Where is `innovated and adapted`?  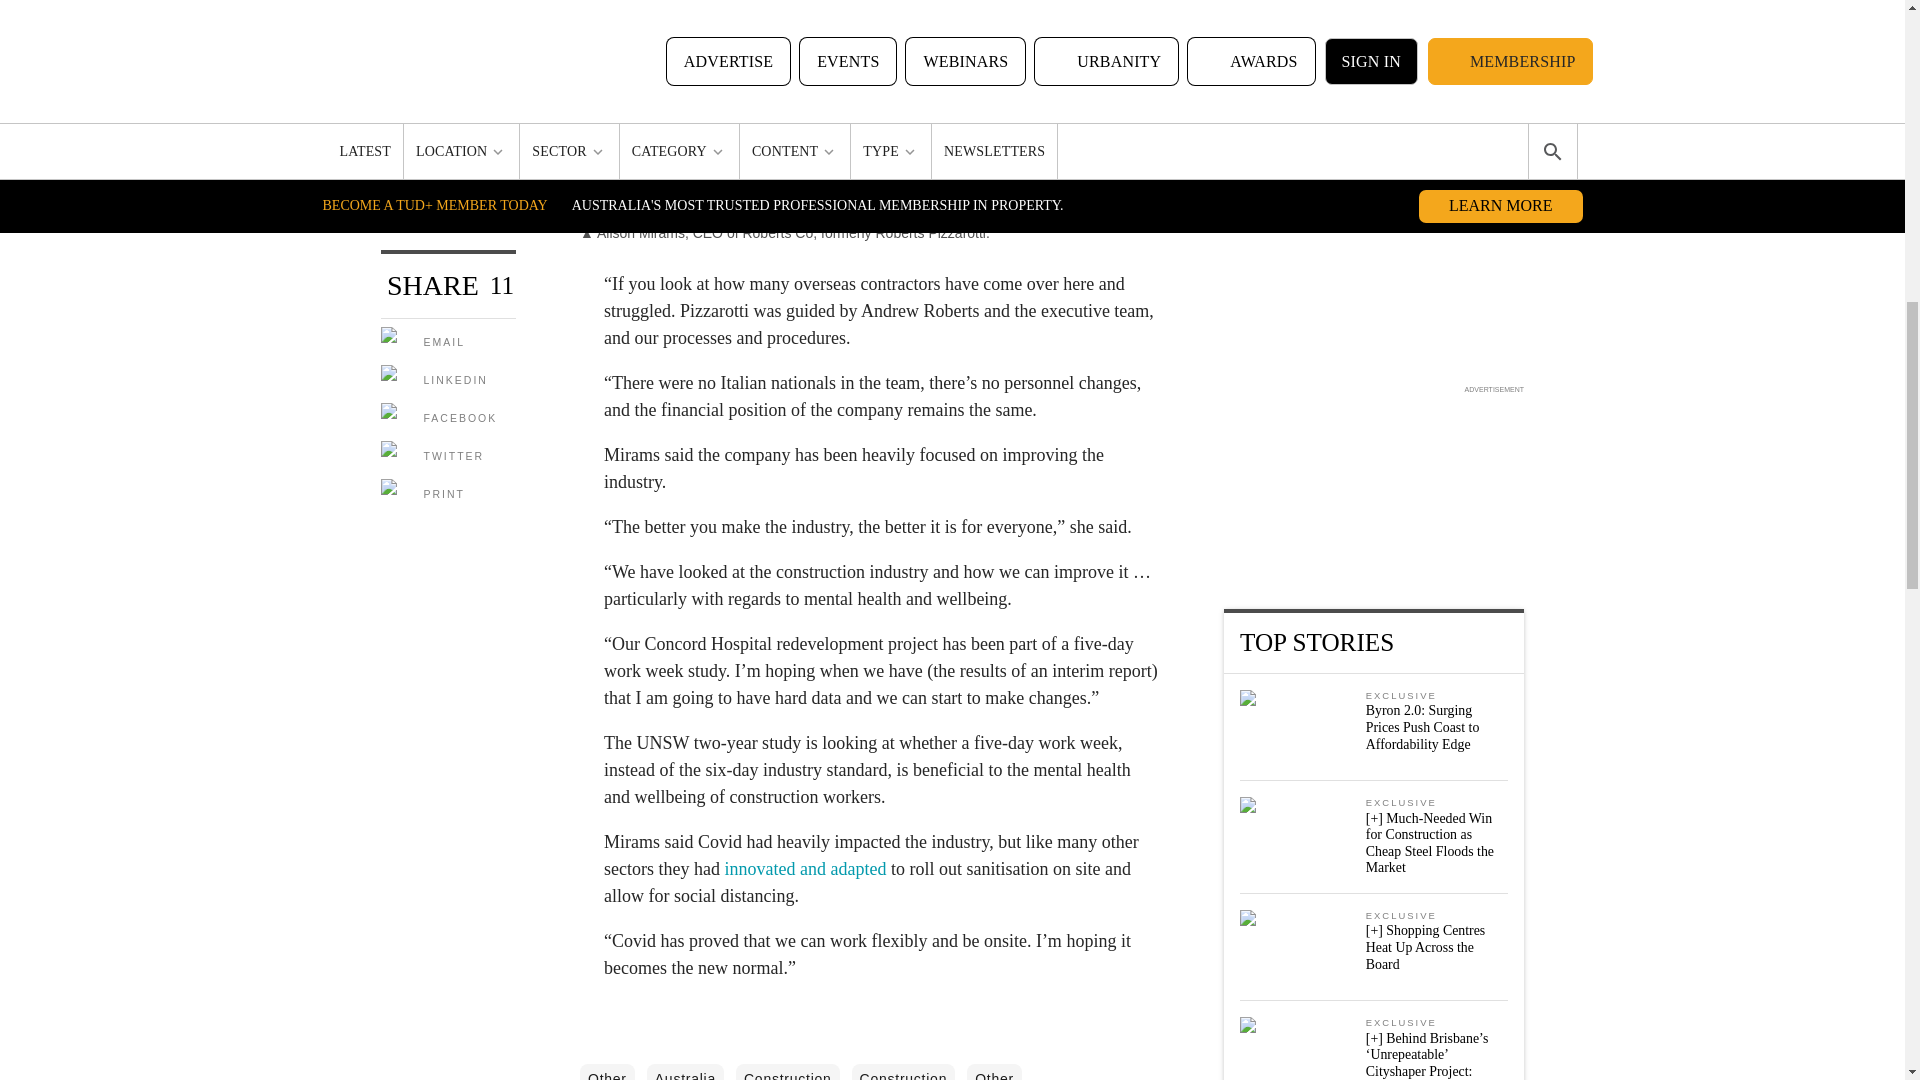 innovated and adapted is located at coordinates (804, 868).